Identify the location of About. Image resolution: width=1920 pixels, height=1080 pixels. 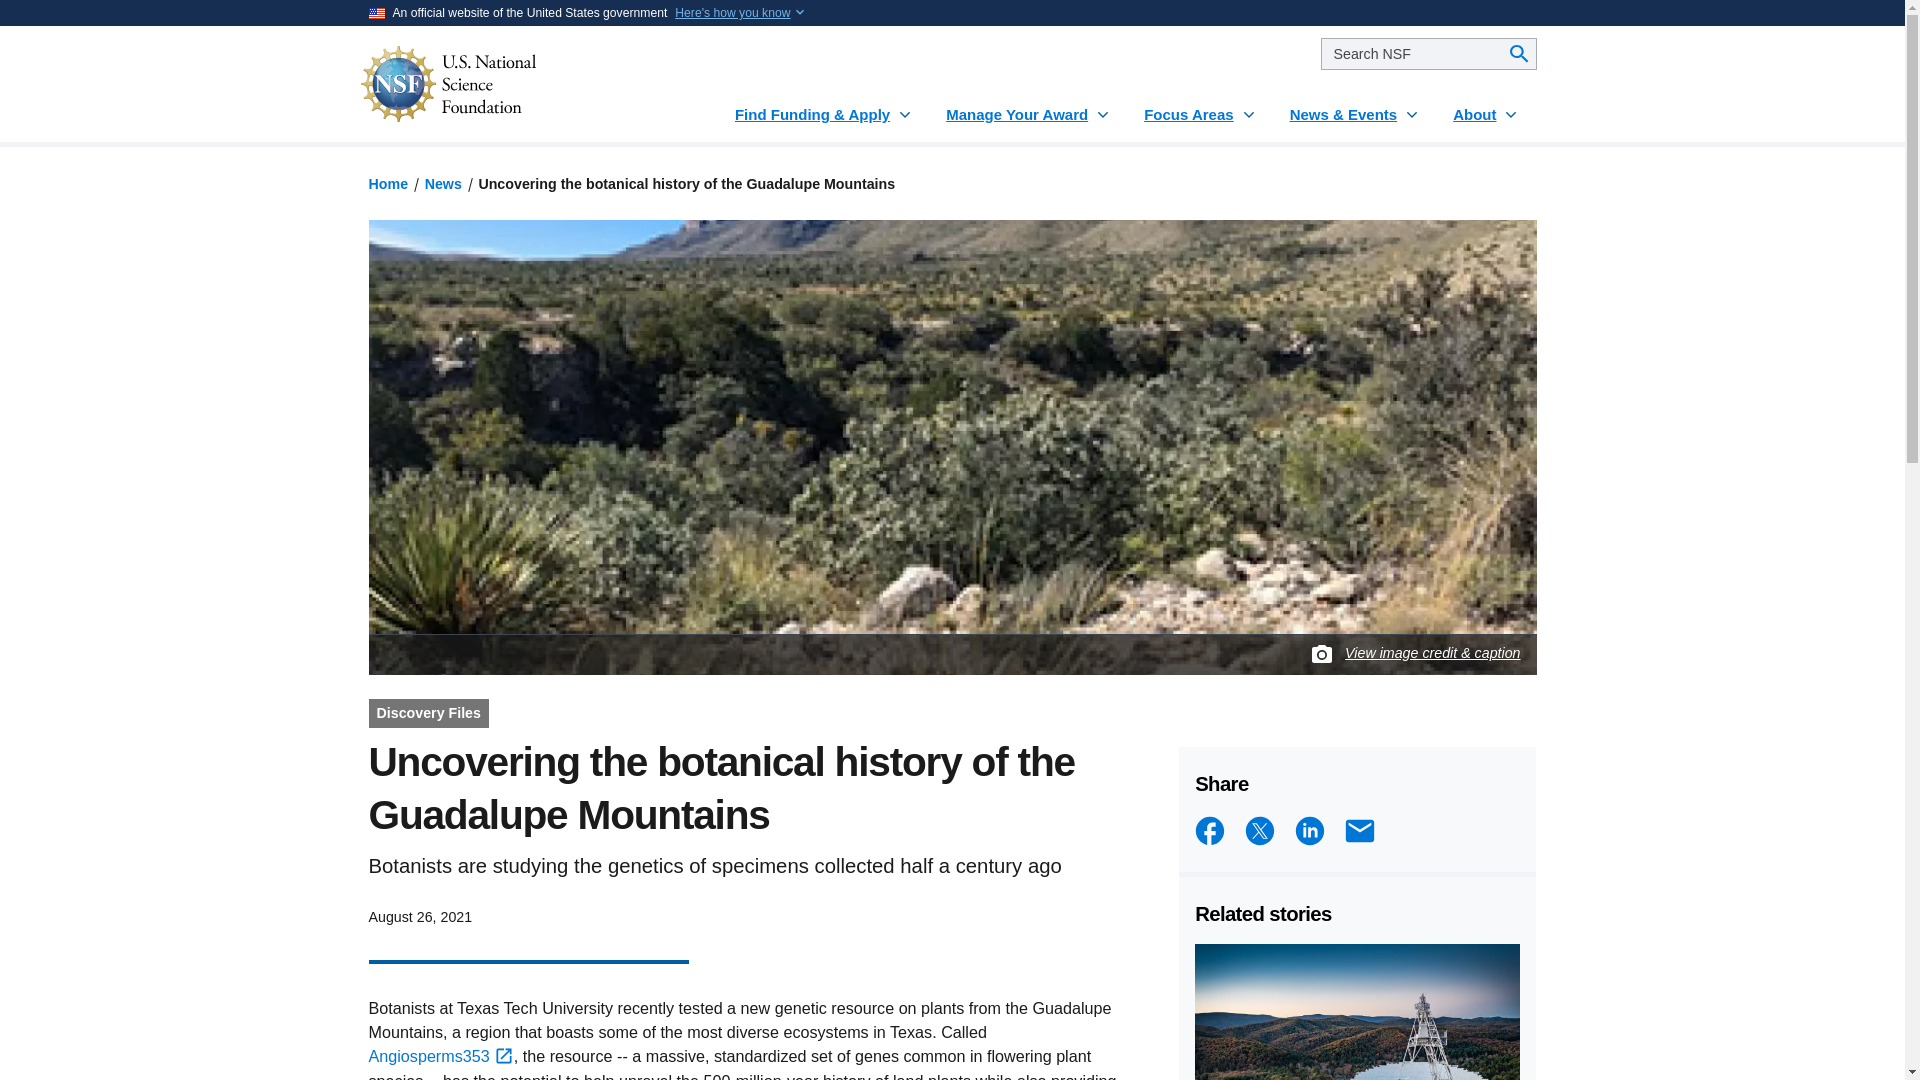
(1486, 106).